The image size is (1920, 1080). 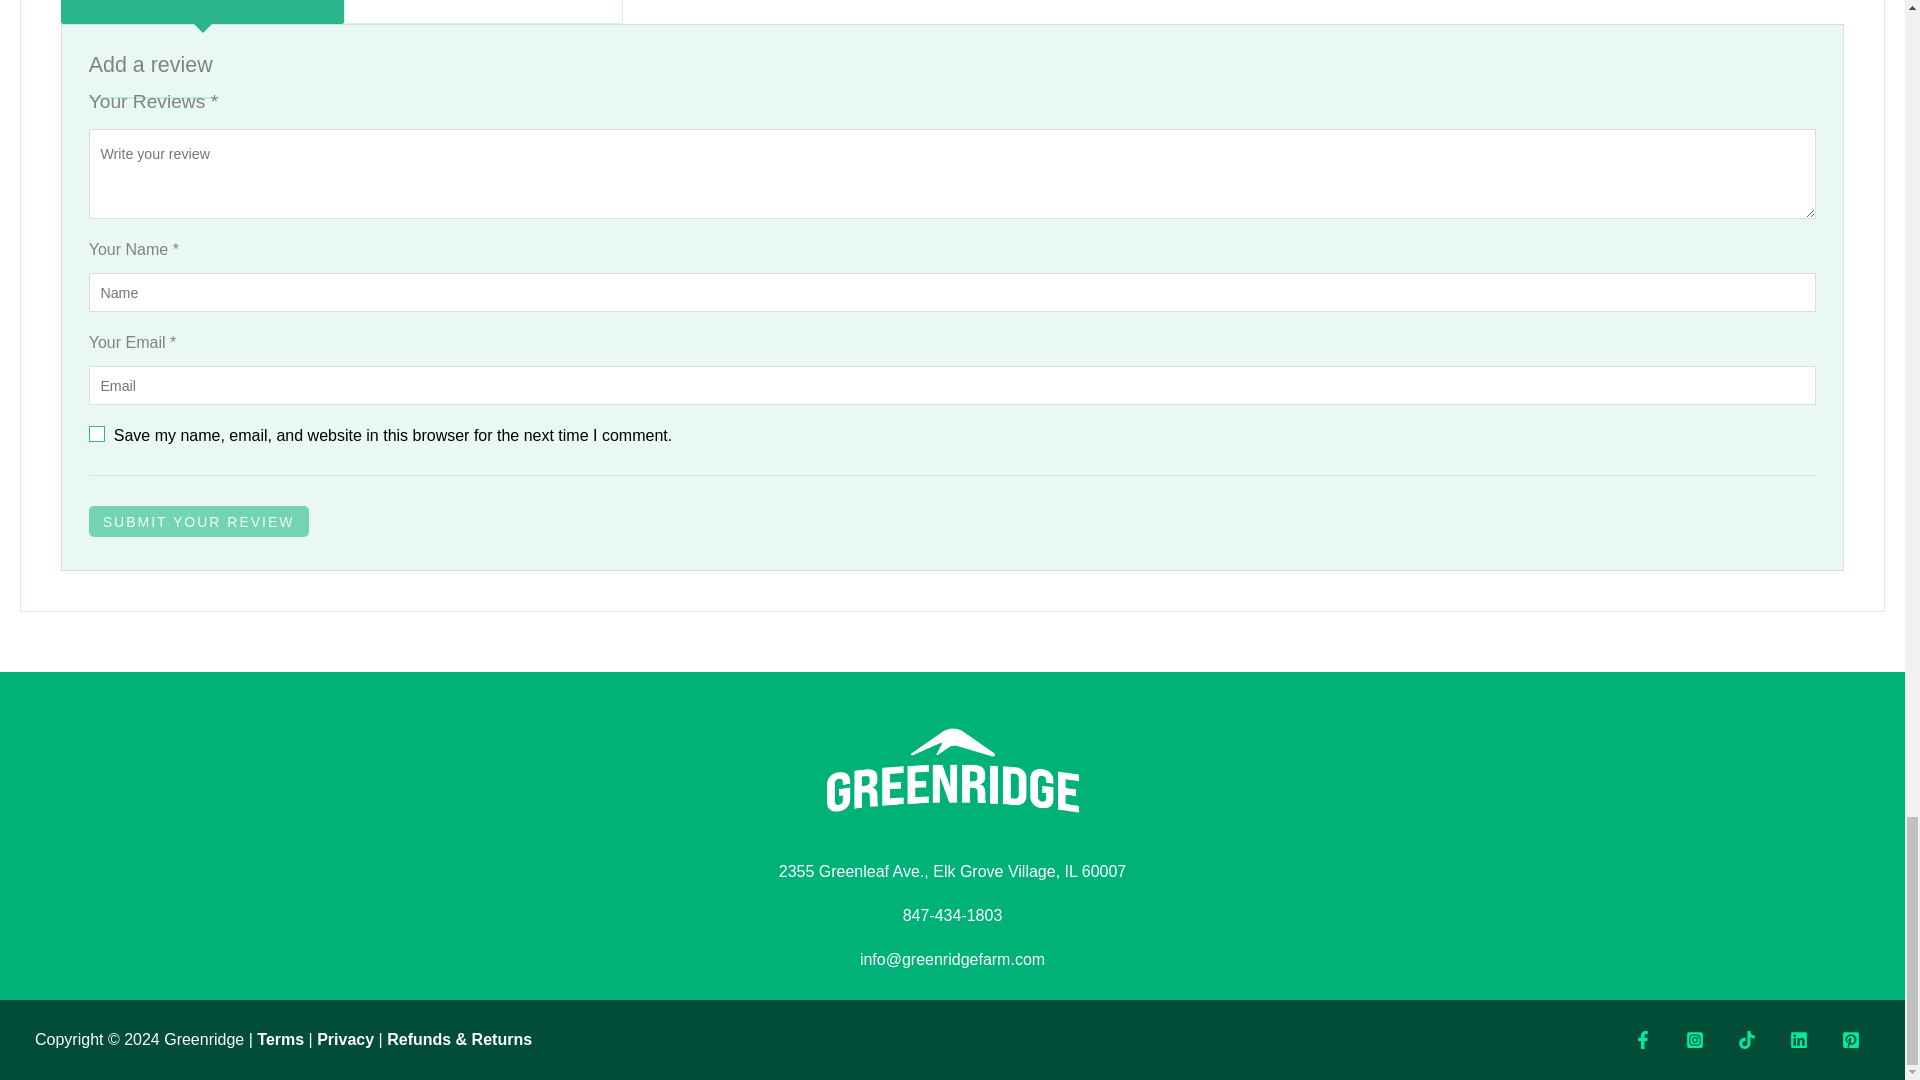 What do you see at coordinates (198, 521) in the screenshot?
I see `Submit Your Review` at bounding box center [198, 521].